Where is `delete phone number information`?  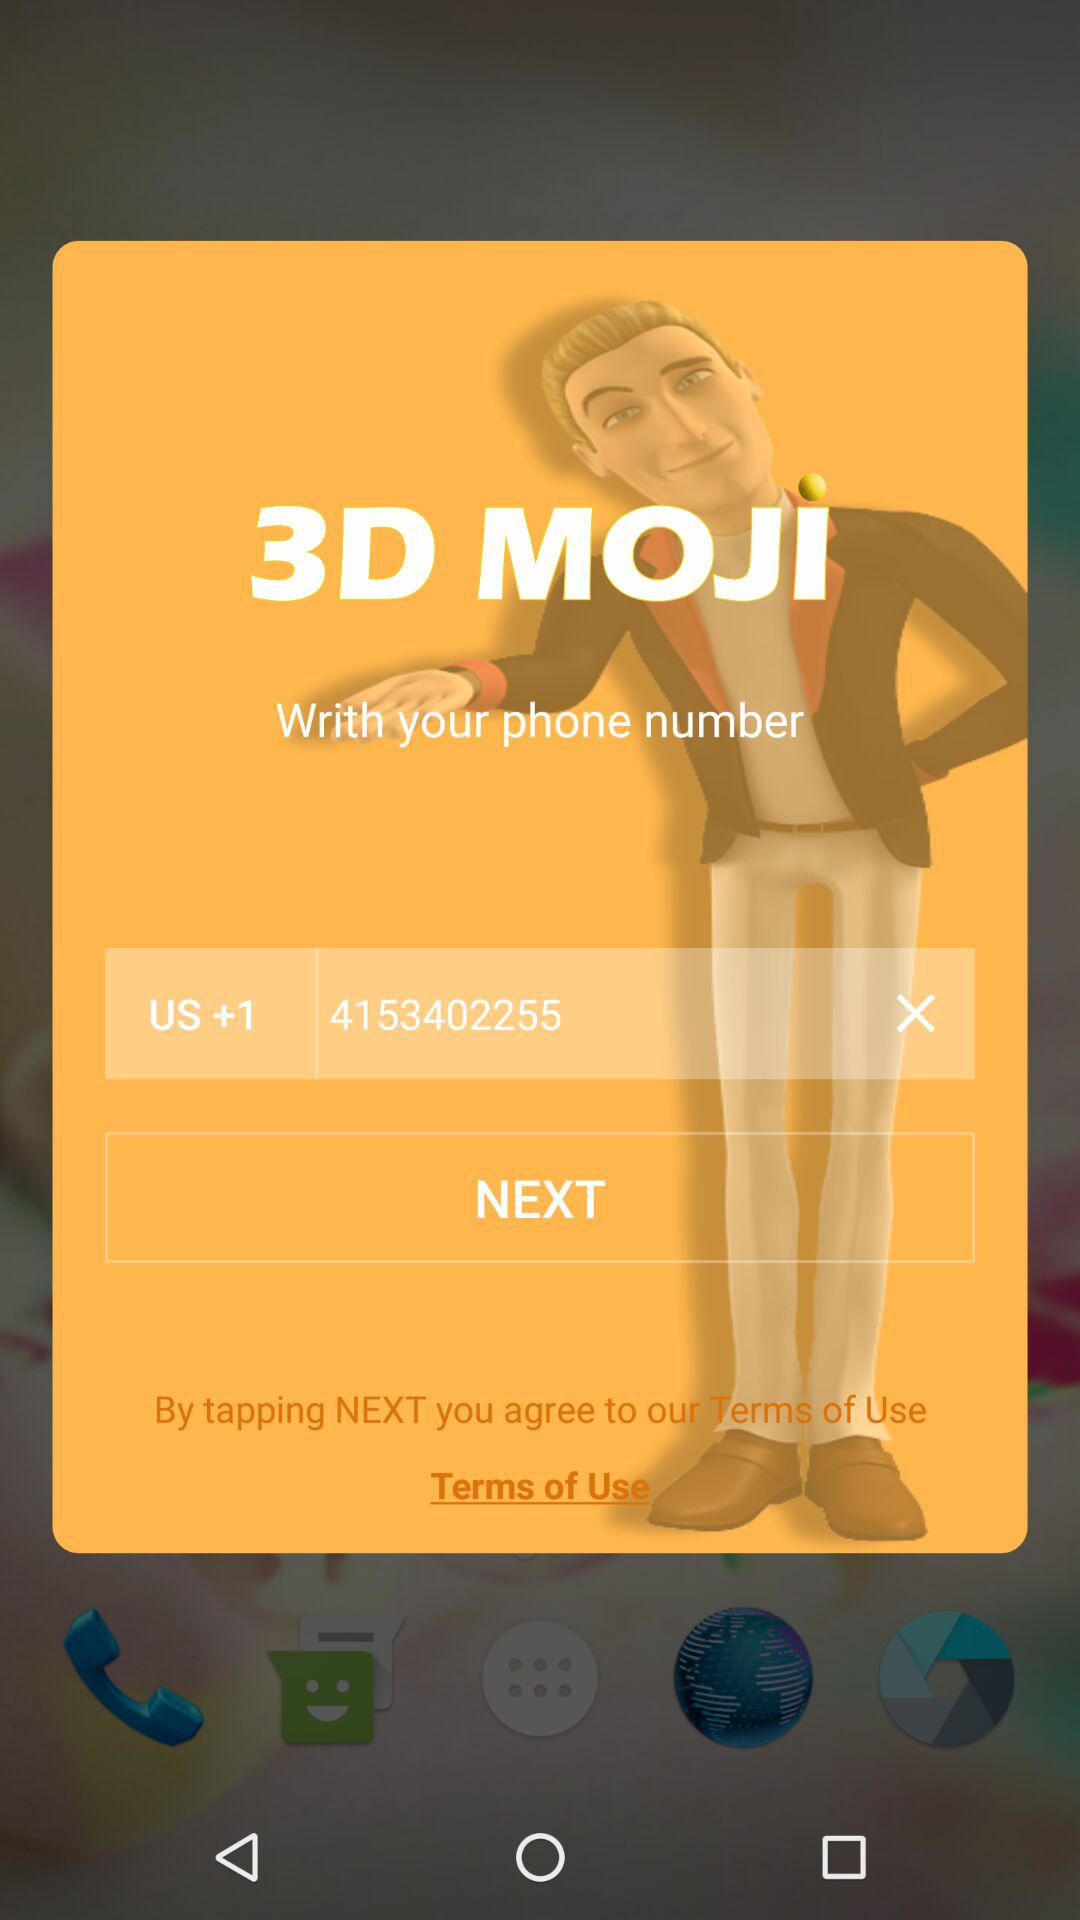 delete phone number information is located at coordinates (915, 1013).